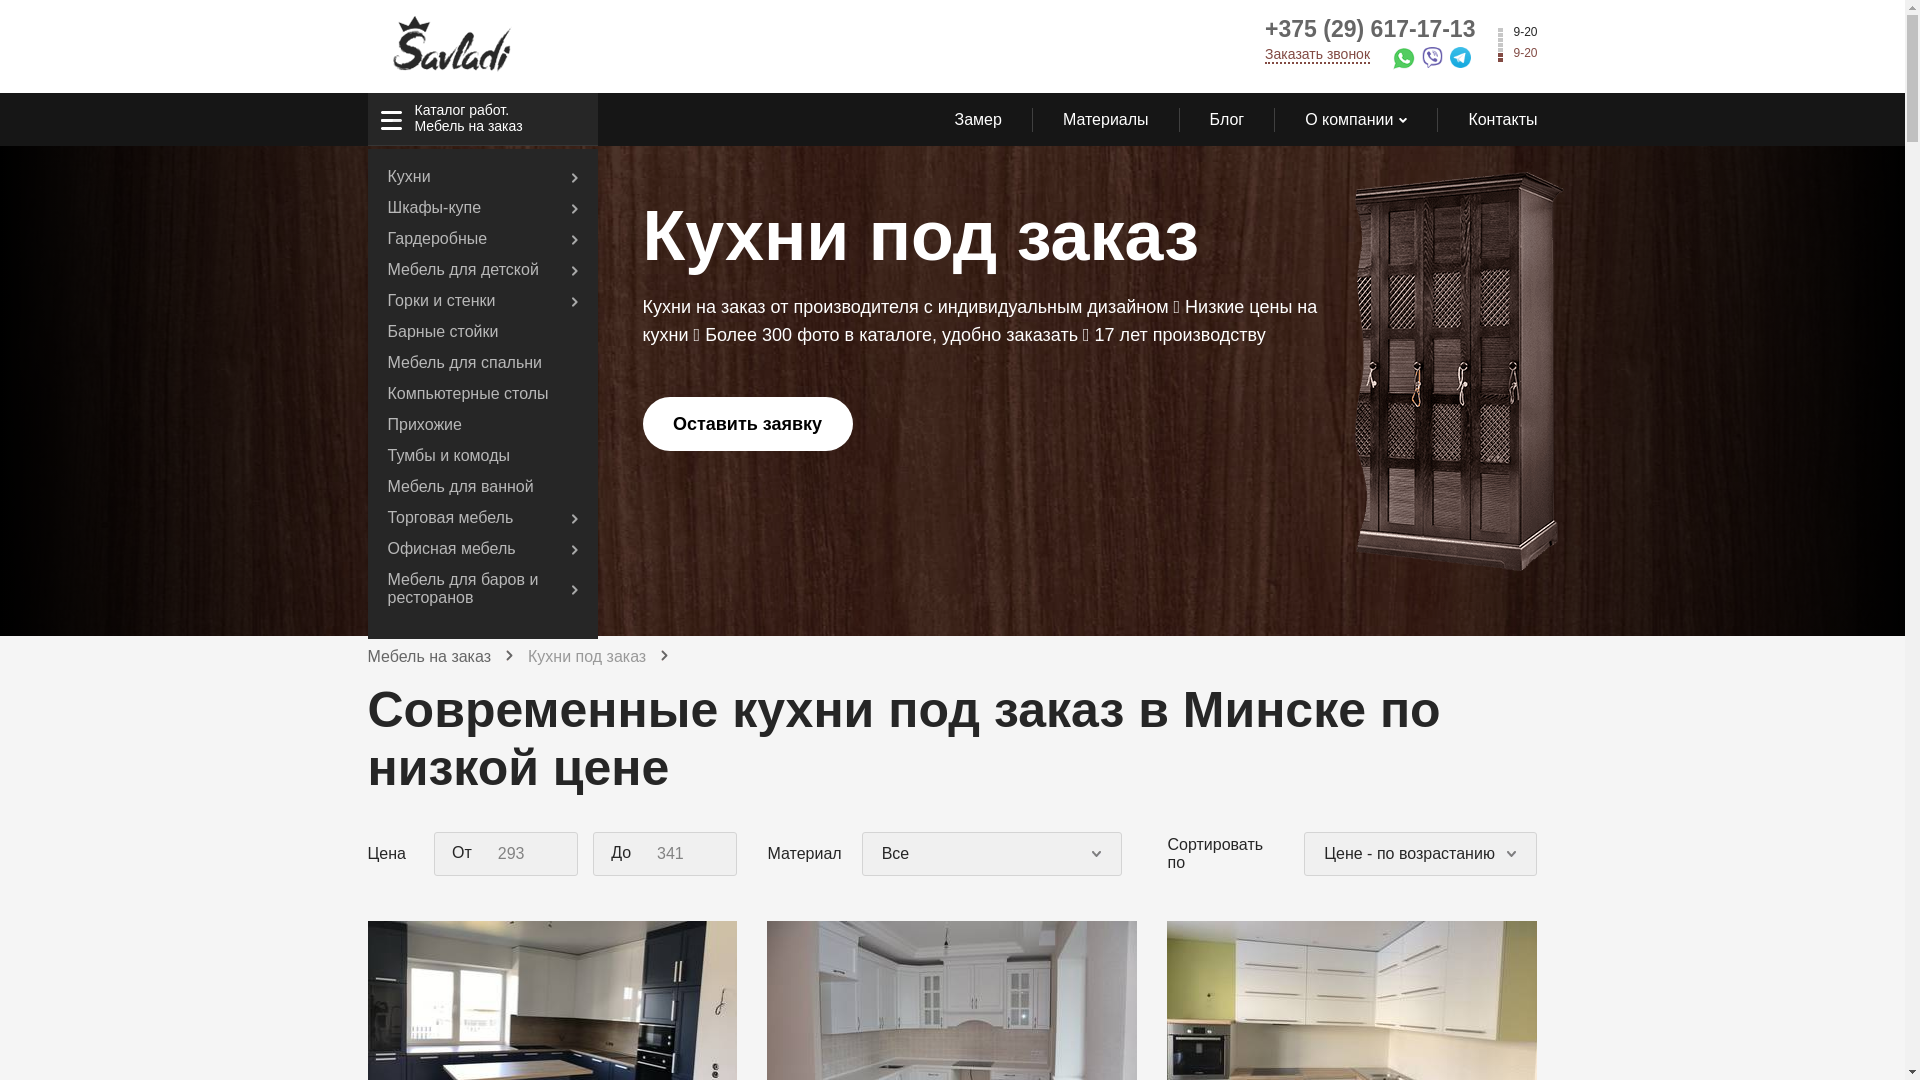 This screenshot has height=1080, width=1920. Describe the element at coordinates (1370, 29) in the screenshot. I see `+375 (29) 617-17-13` at that location.